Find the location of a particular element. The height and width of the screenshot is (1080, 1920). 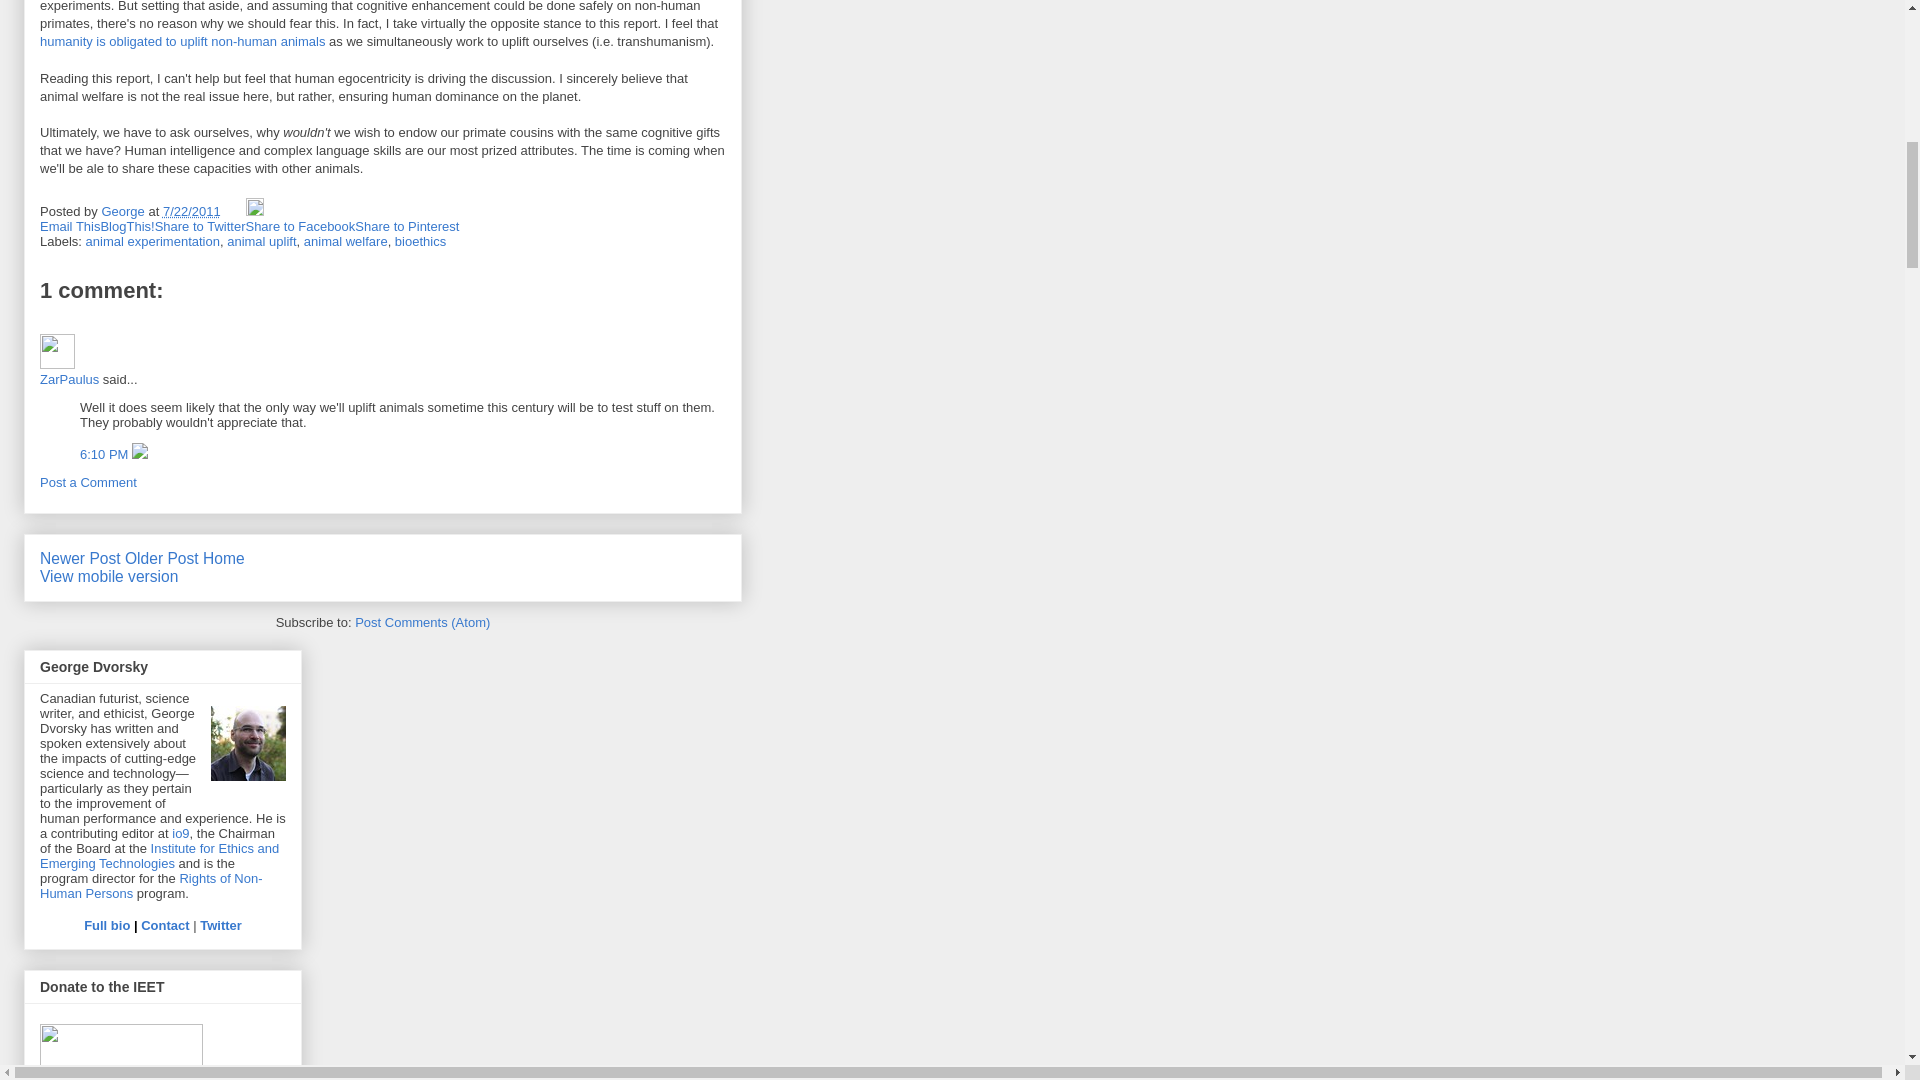

BlogThis! is located at coordinates (126, 226).